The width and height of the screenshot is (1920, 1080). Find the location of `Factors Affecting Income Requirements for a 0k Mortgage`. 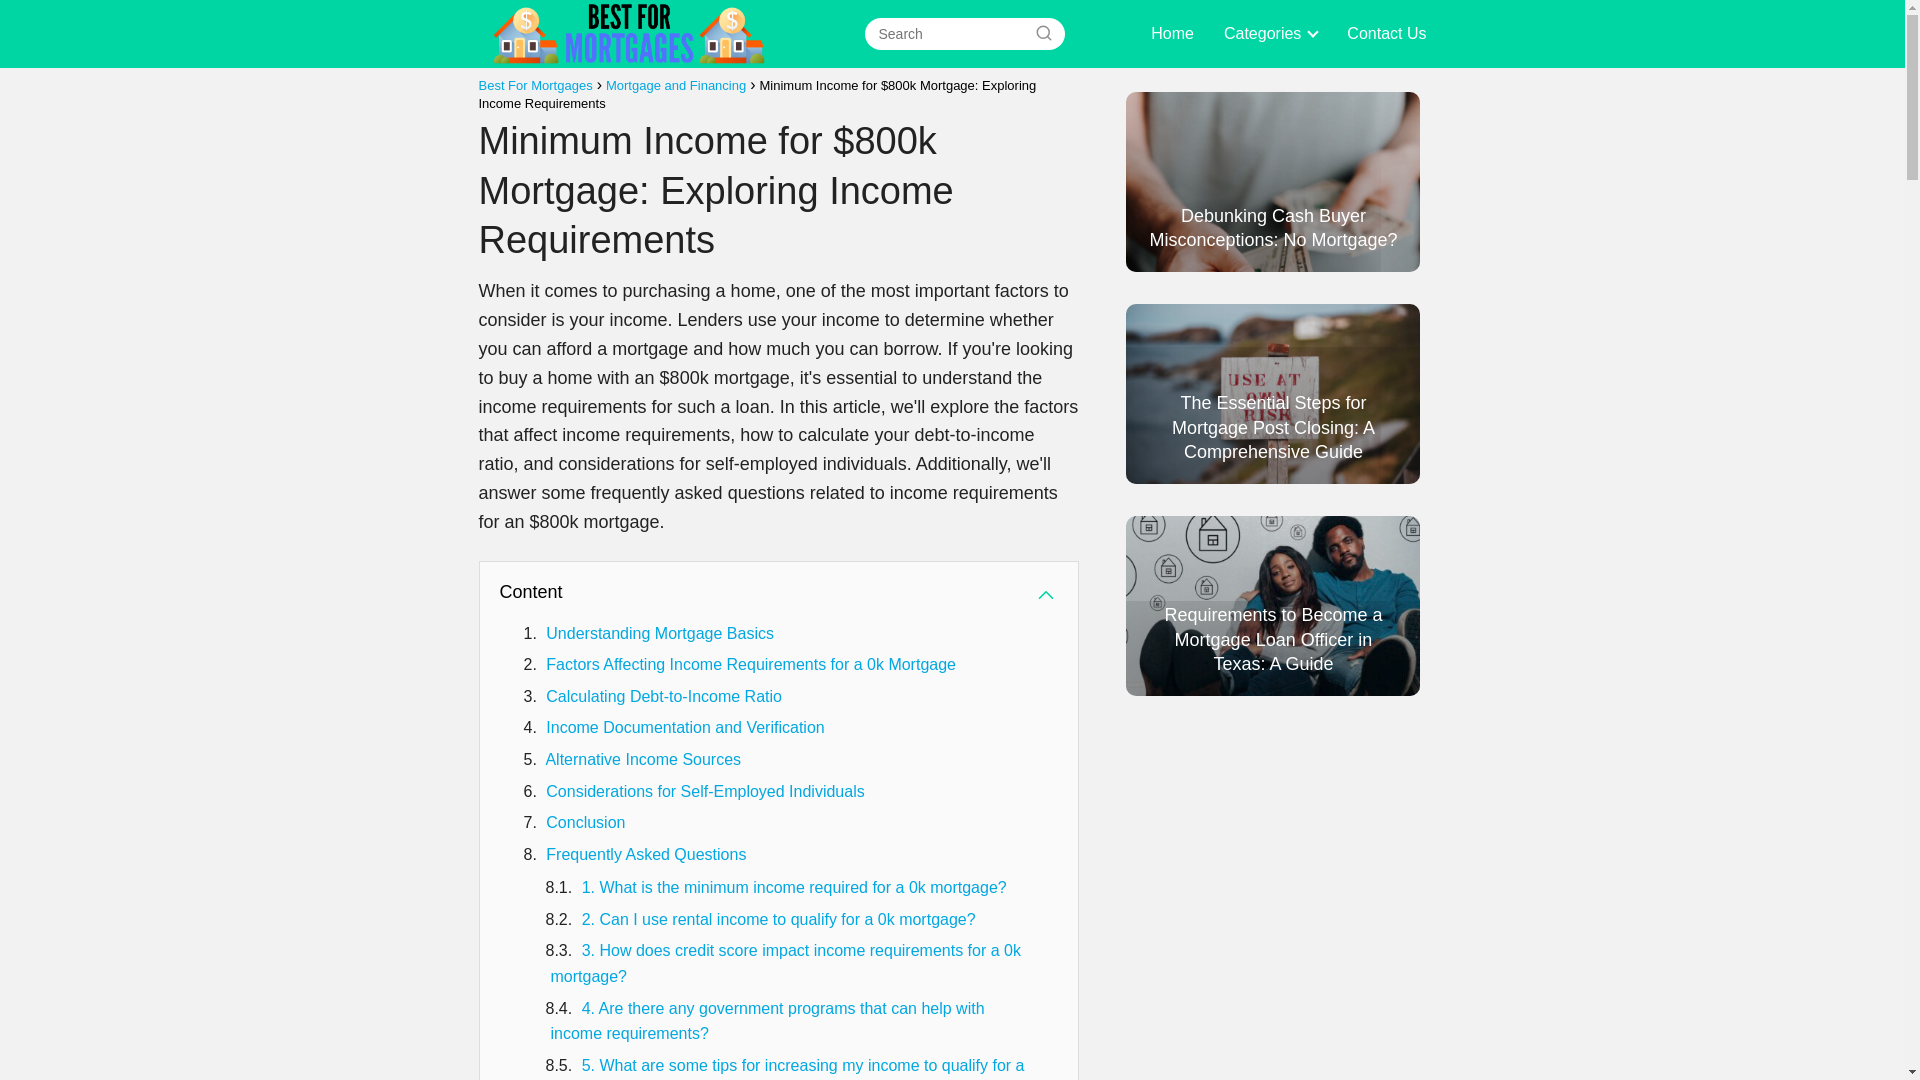

Factors Affecting Income Requirements for a 0k Mortgage is located at coordinates (750, 664).